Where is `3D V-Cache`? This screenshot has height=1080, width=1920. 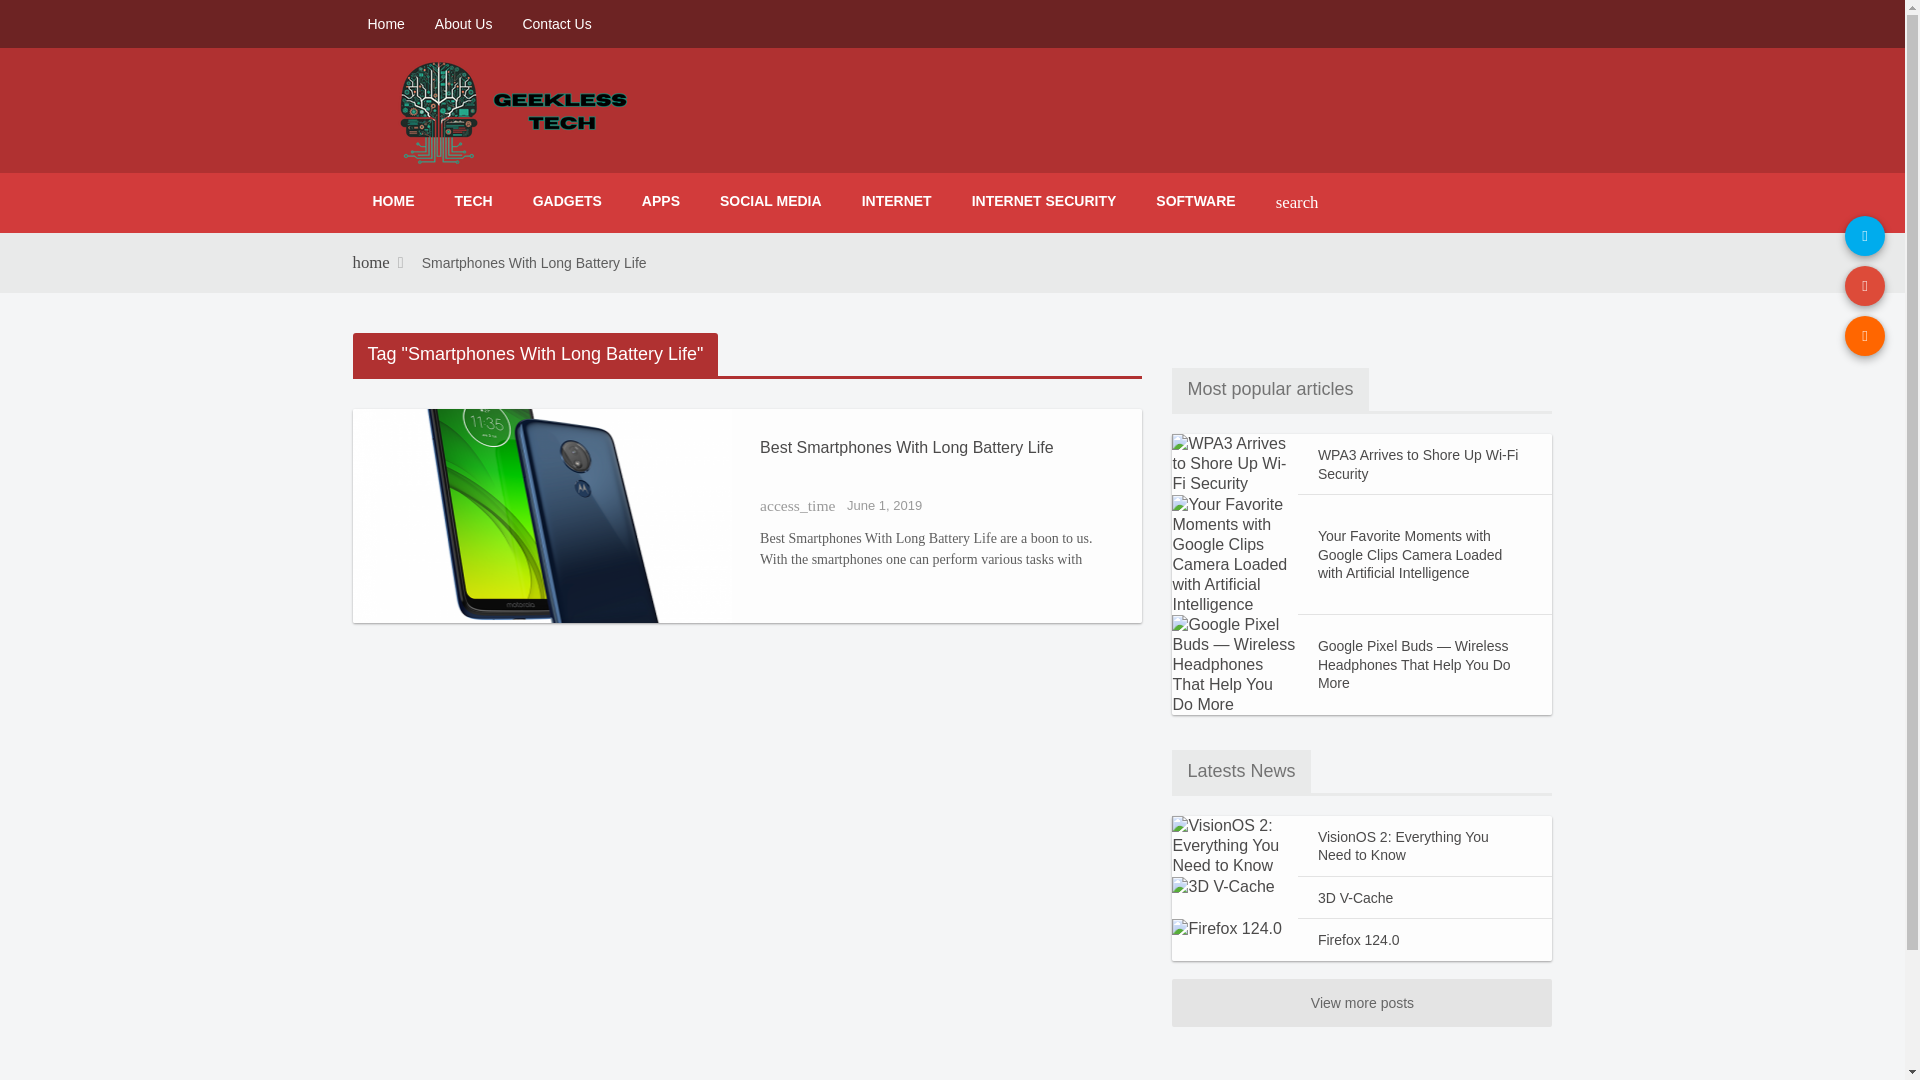 3D V-Cache is located at coordinates (1425, 898).